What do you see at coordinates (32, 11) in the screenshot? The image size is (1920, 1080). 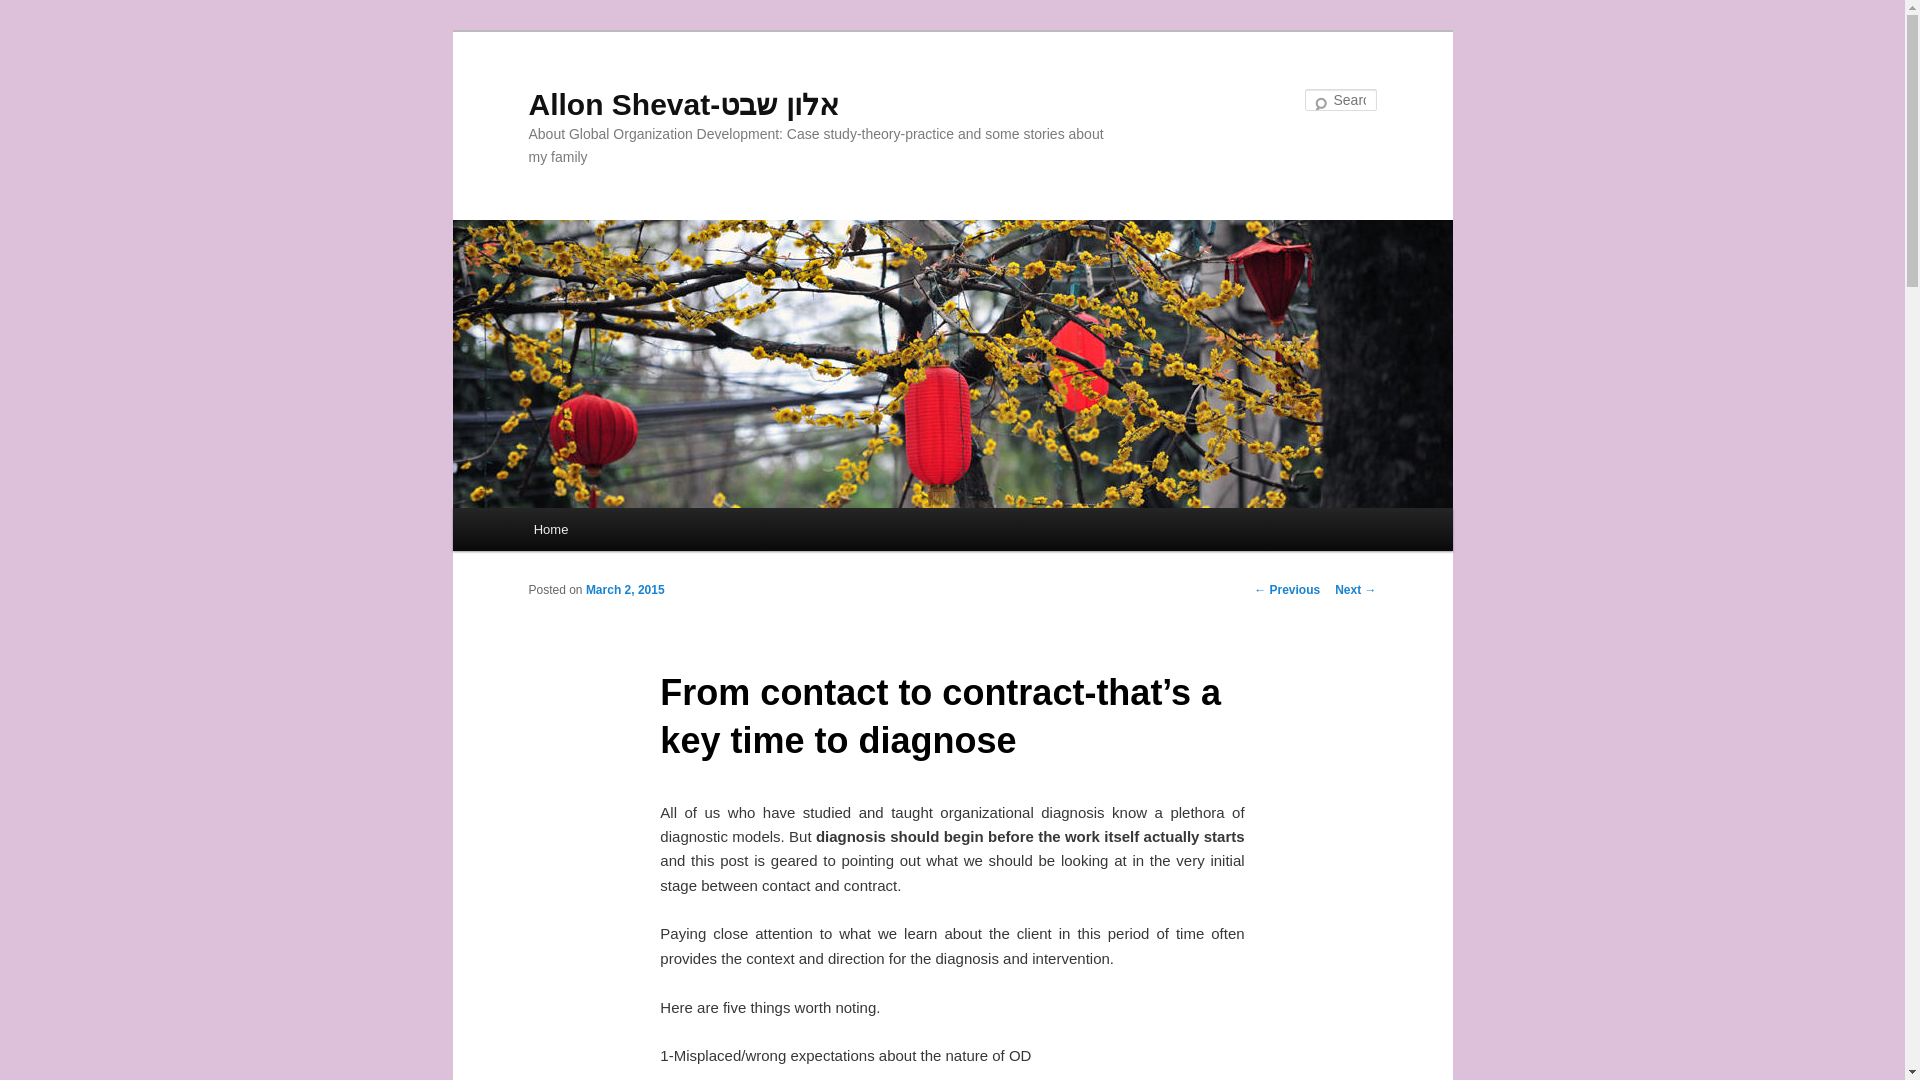 I see `Search` at bounding box center [32, 11].